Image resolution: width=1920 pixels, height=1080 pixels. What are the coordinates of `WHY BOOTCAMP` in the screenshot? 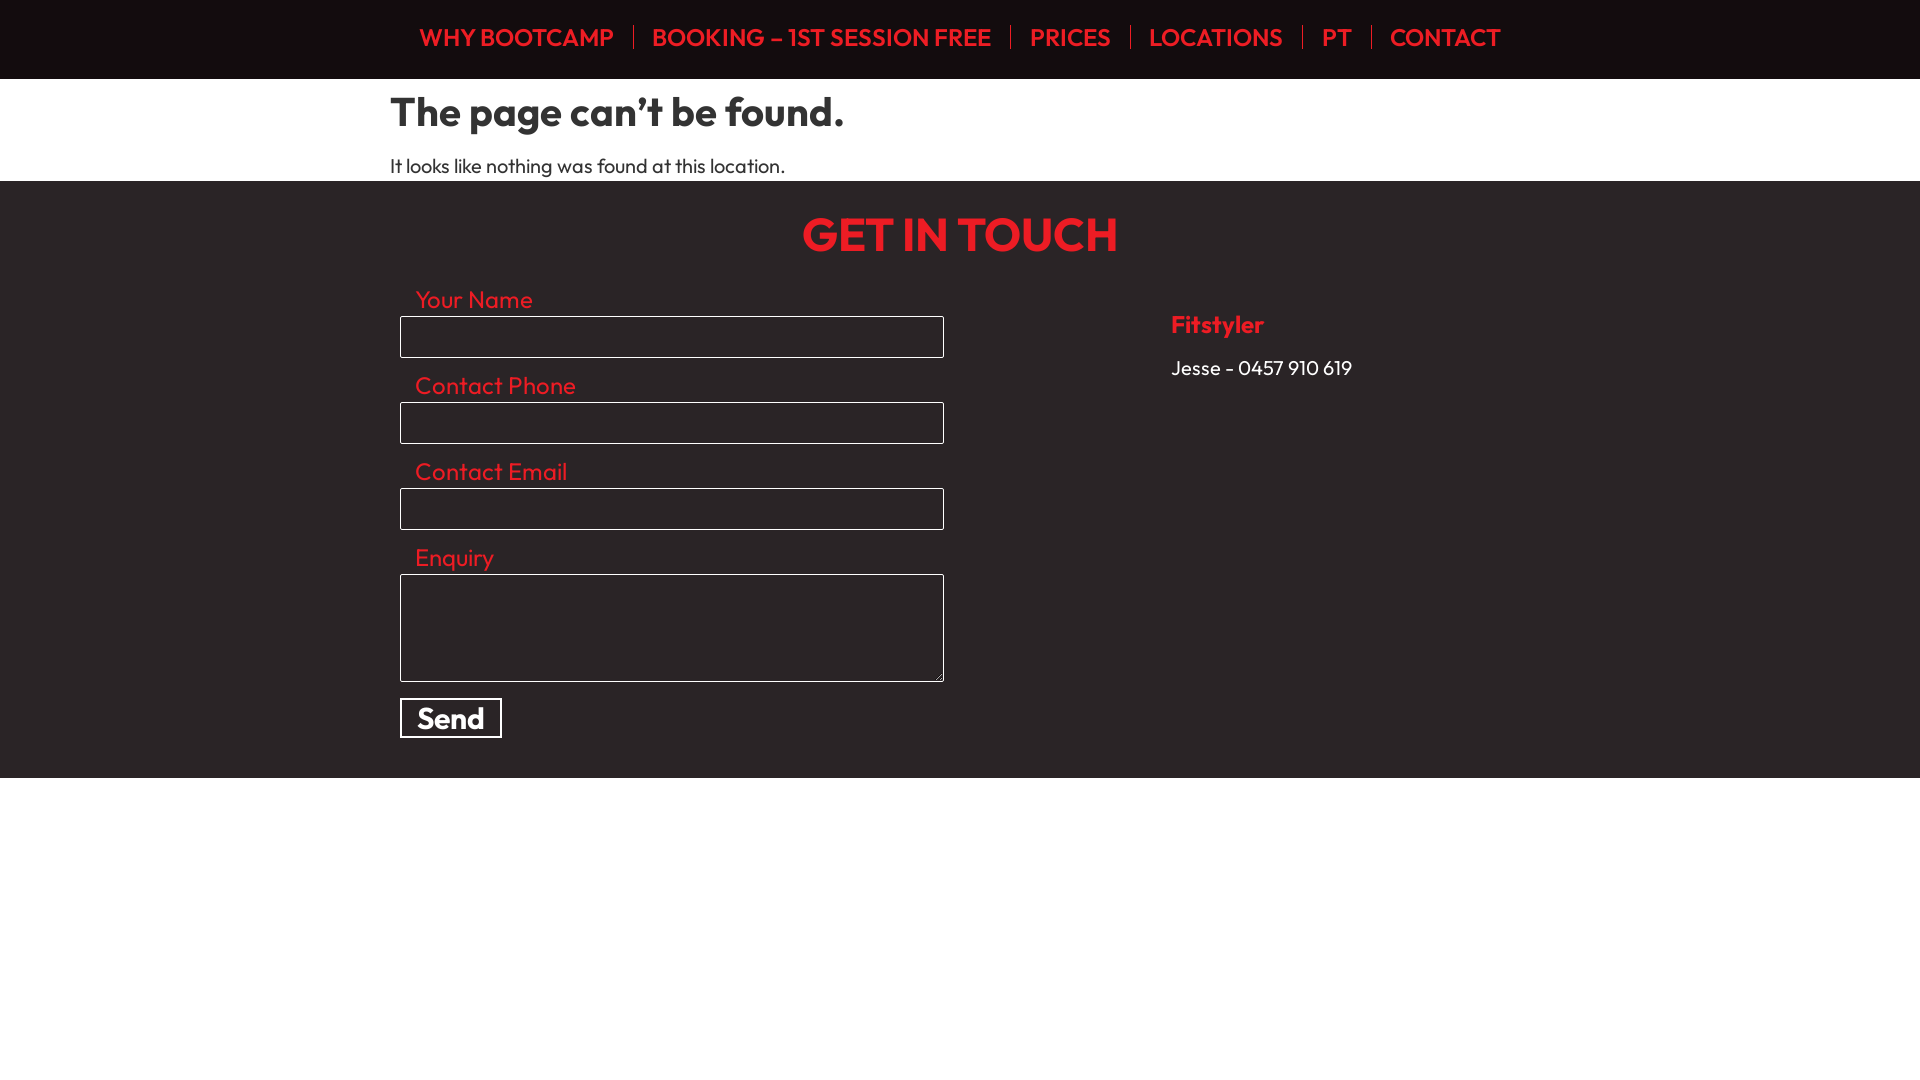 It's located at (516, 37).